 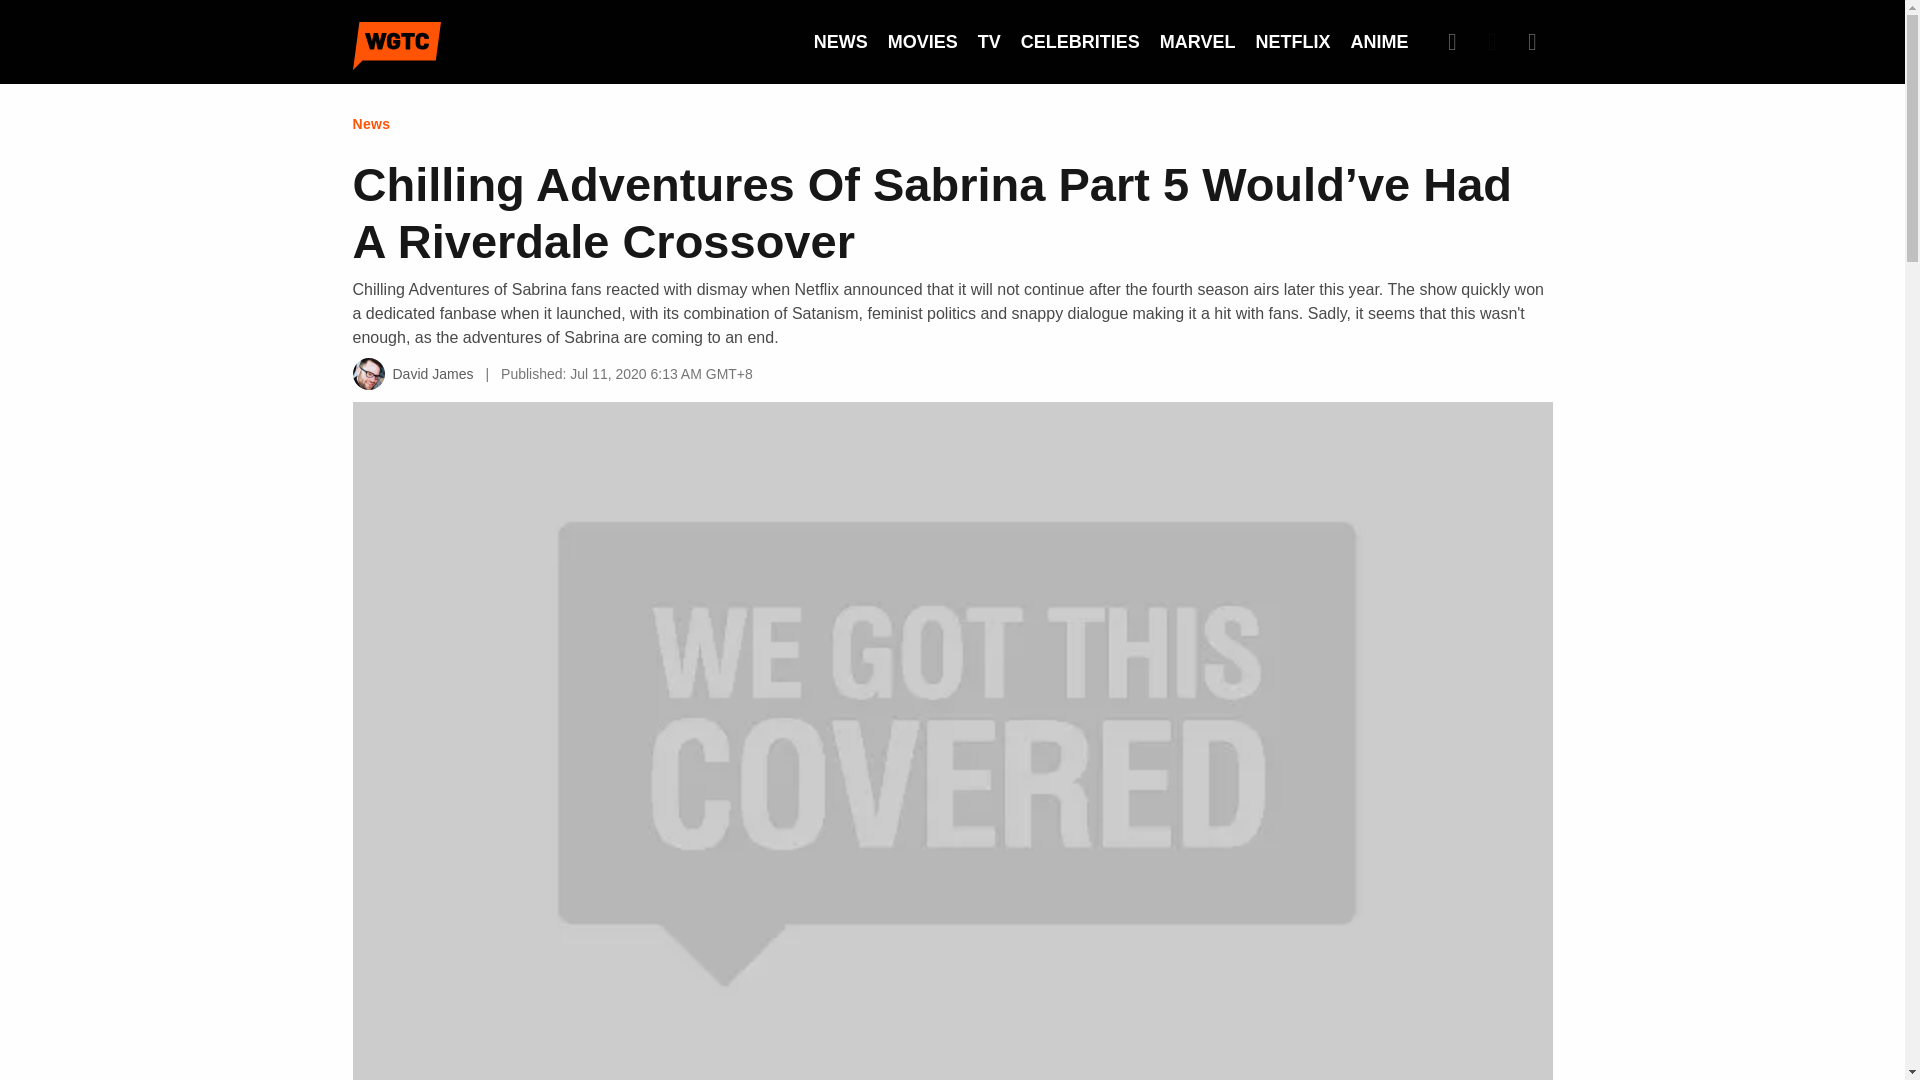 What do you see at coordinates (1492, 41) in the screenshot?
I see `Dark Mode` at bounding box center [1492, 41].